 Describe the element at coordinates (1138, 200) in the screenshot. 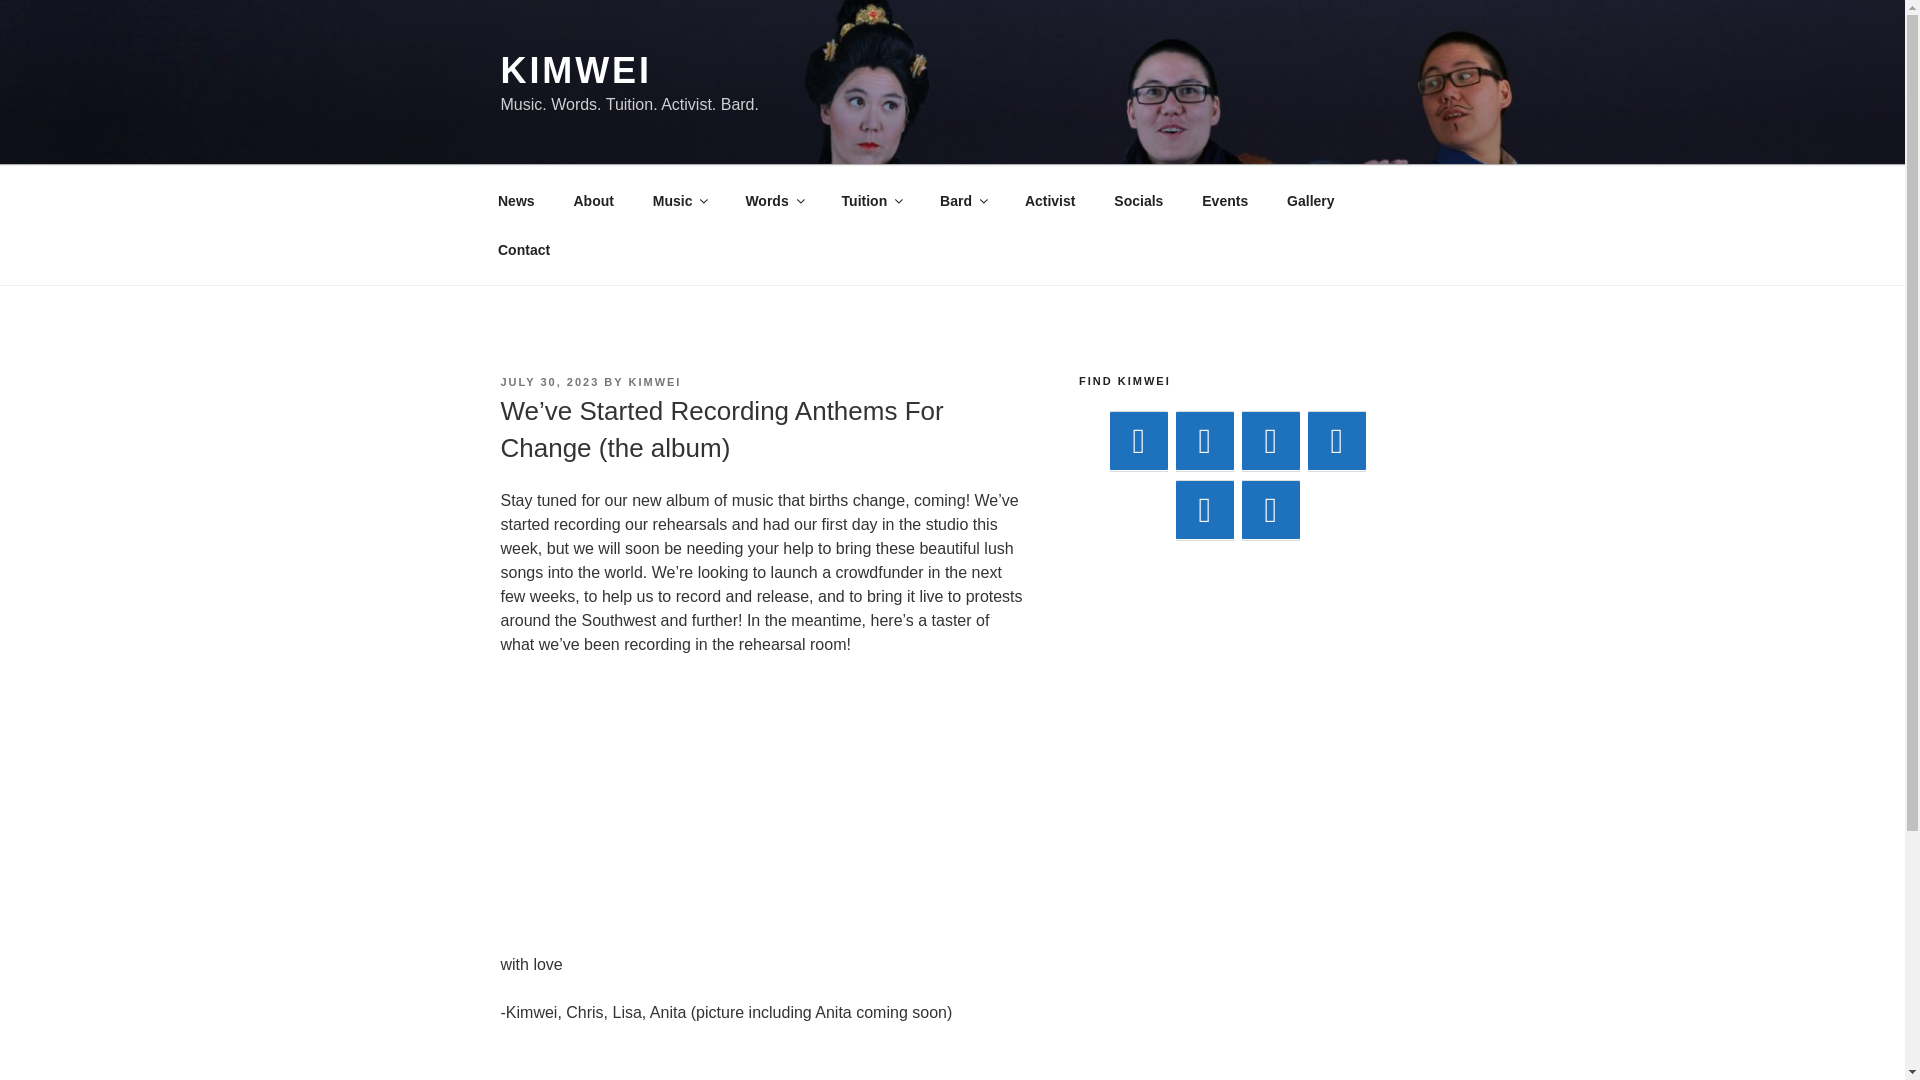

I see `Socials` at that location.